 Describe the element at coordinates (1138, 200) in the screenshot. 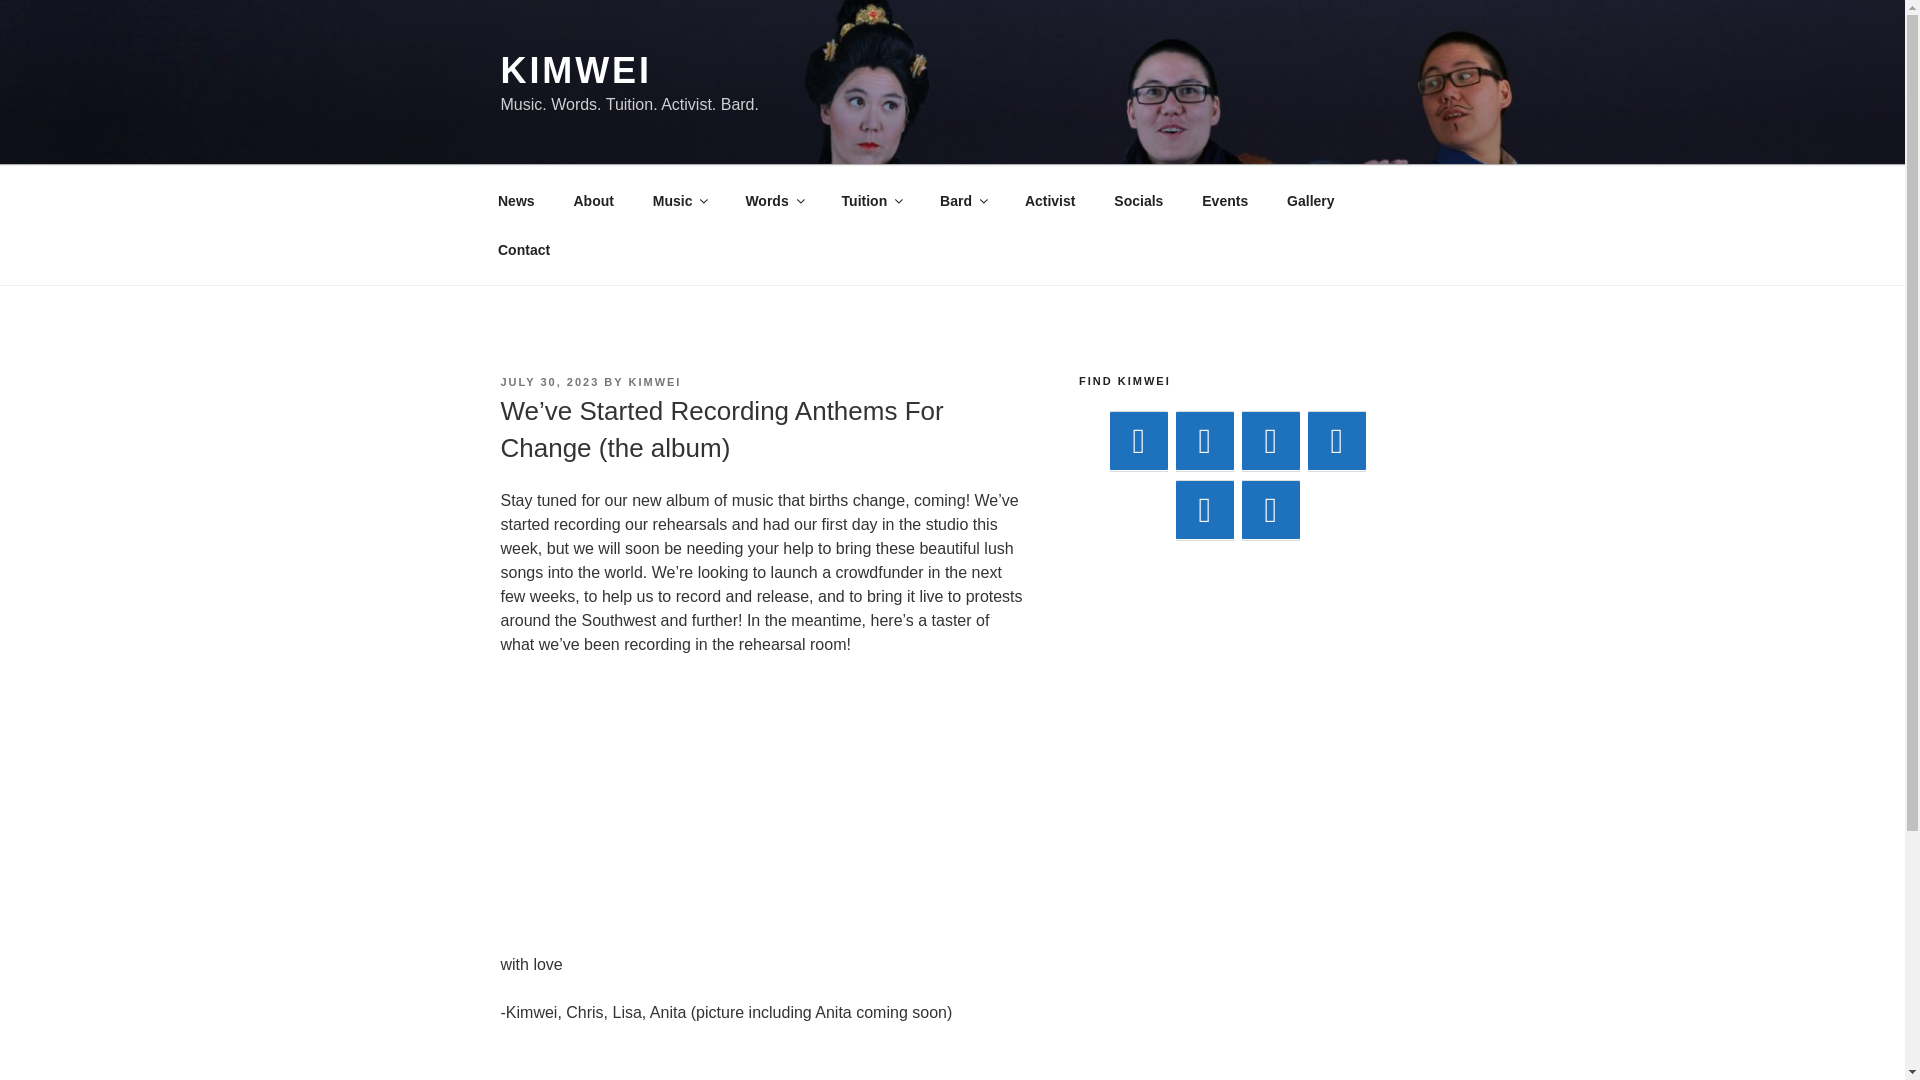

I see `Socials` at that location.